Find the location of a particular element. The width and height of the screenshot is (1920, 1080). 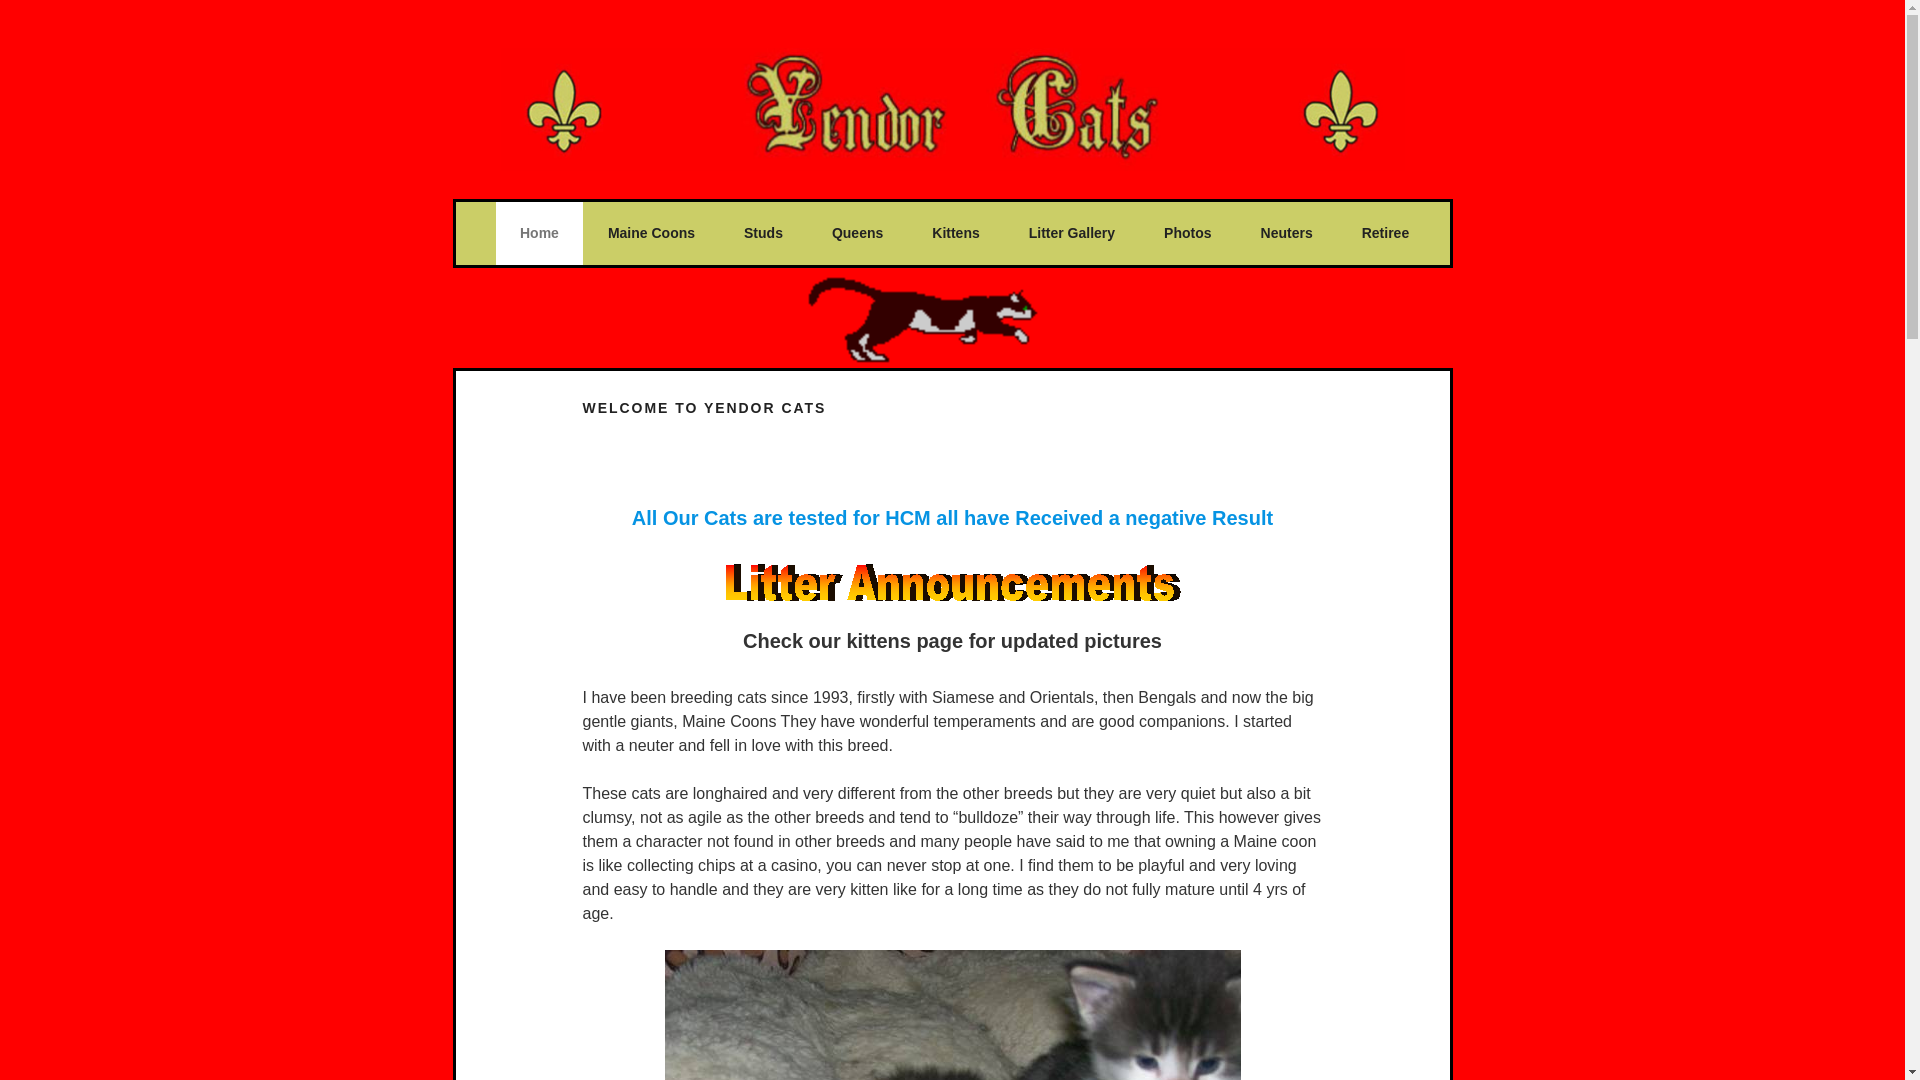

Studs is located at coordinates (764, 234).